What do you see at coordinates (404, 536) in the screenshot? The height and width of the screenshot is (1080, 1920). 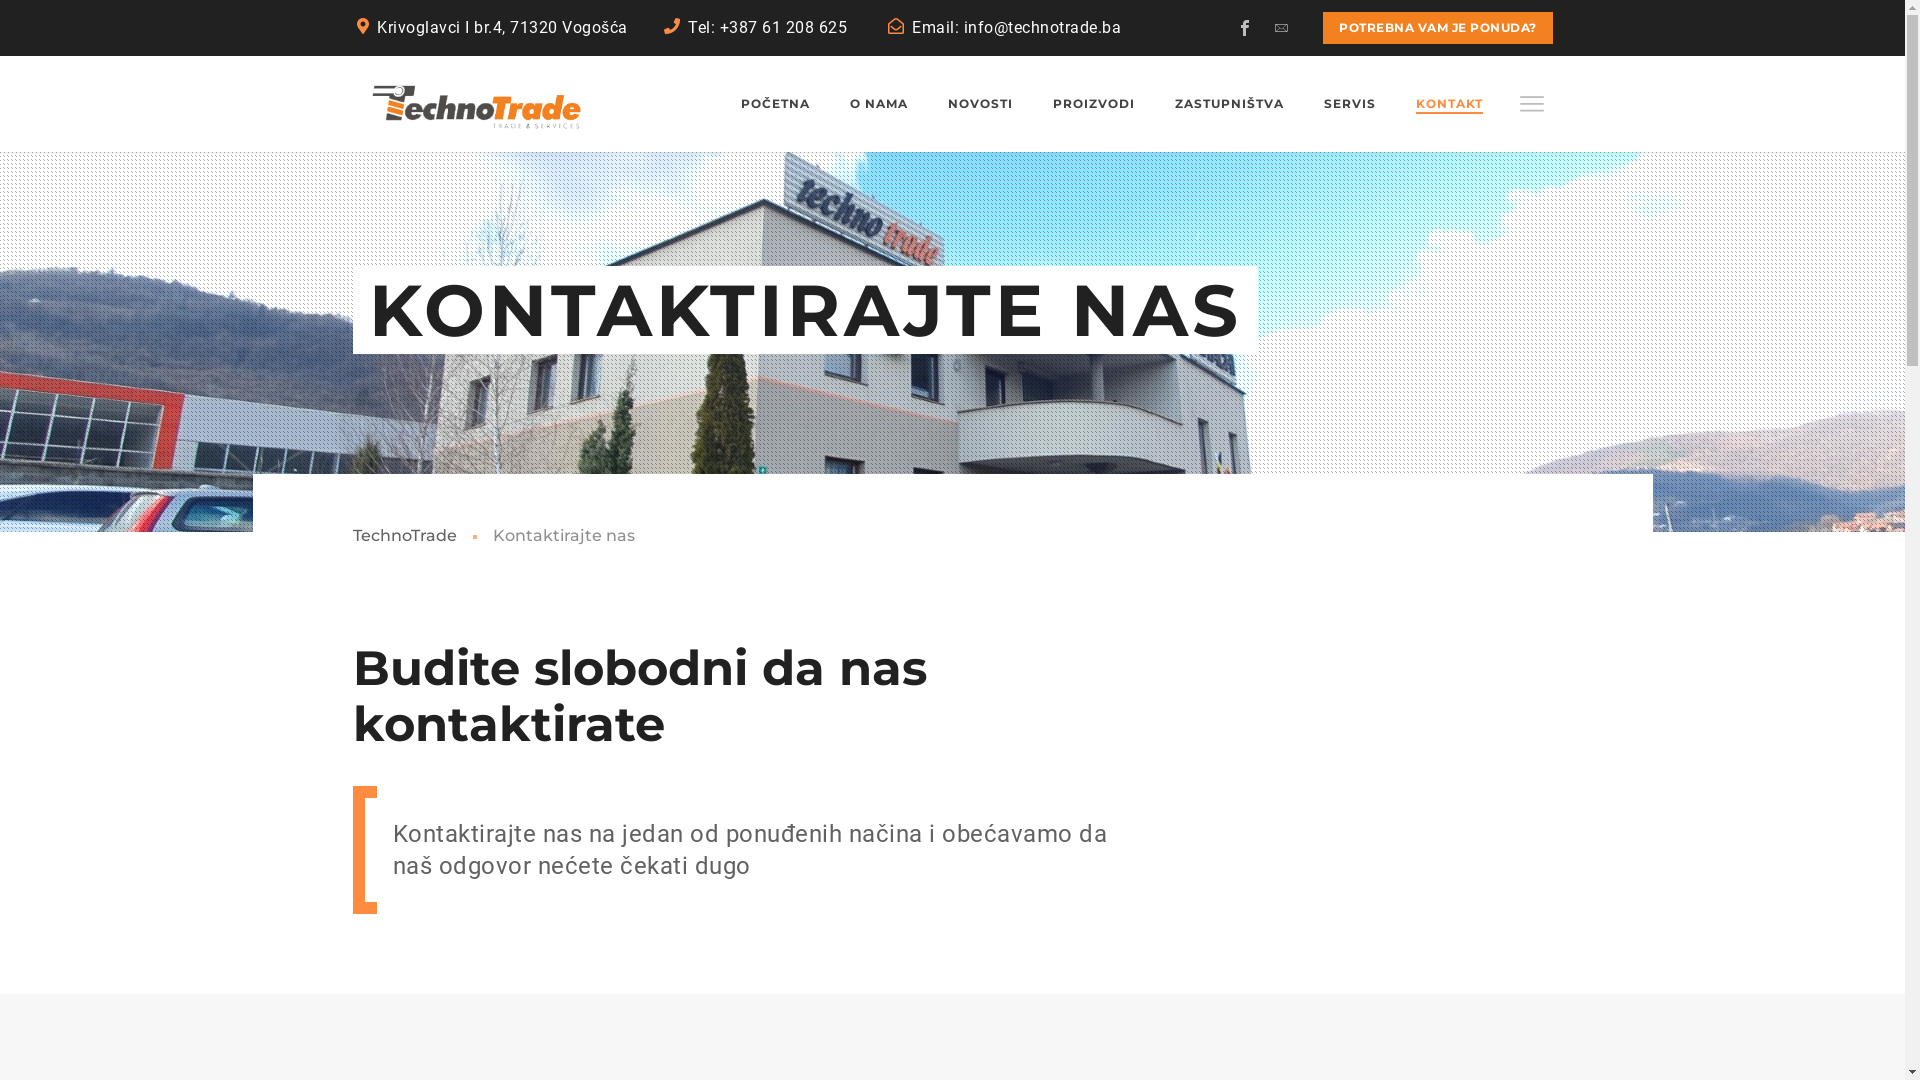 I see `TechnoTrade` at bounding box center [404, 536].